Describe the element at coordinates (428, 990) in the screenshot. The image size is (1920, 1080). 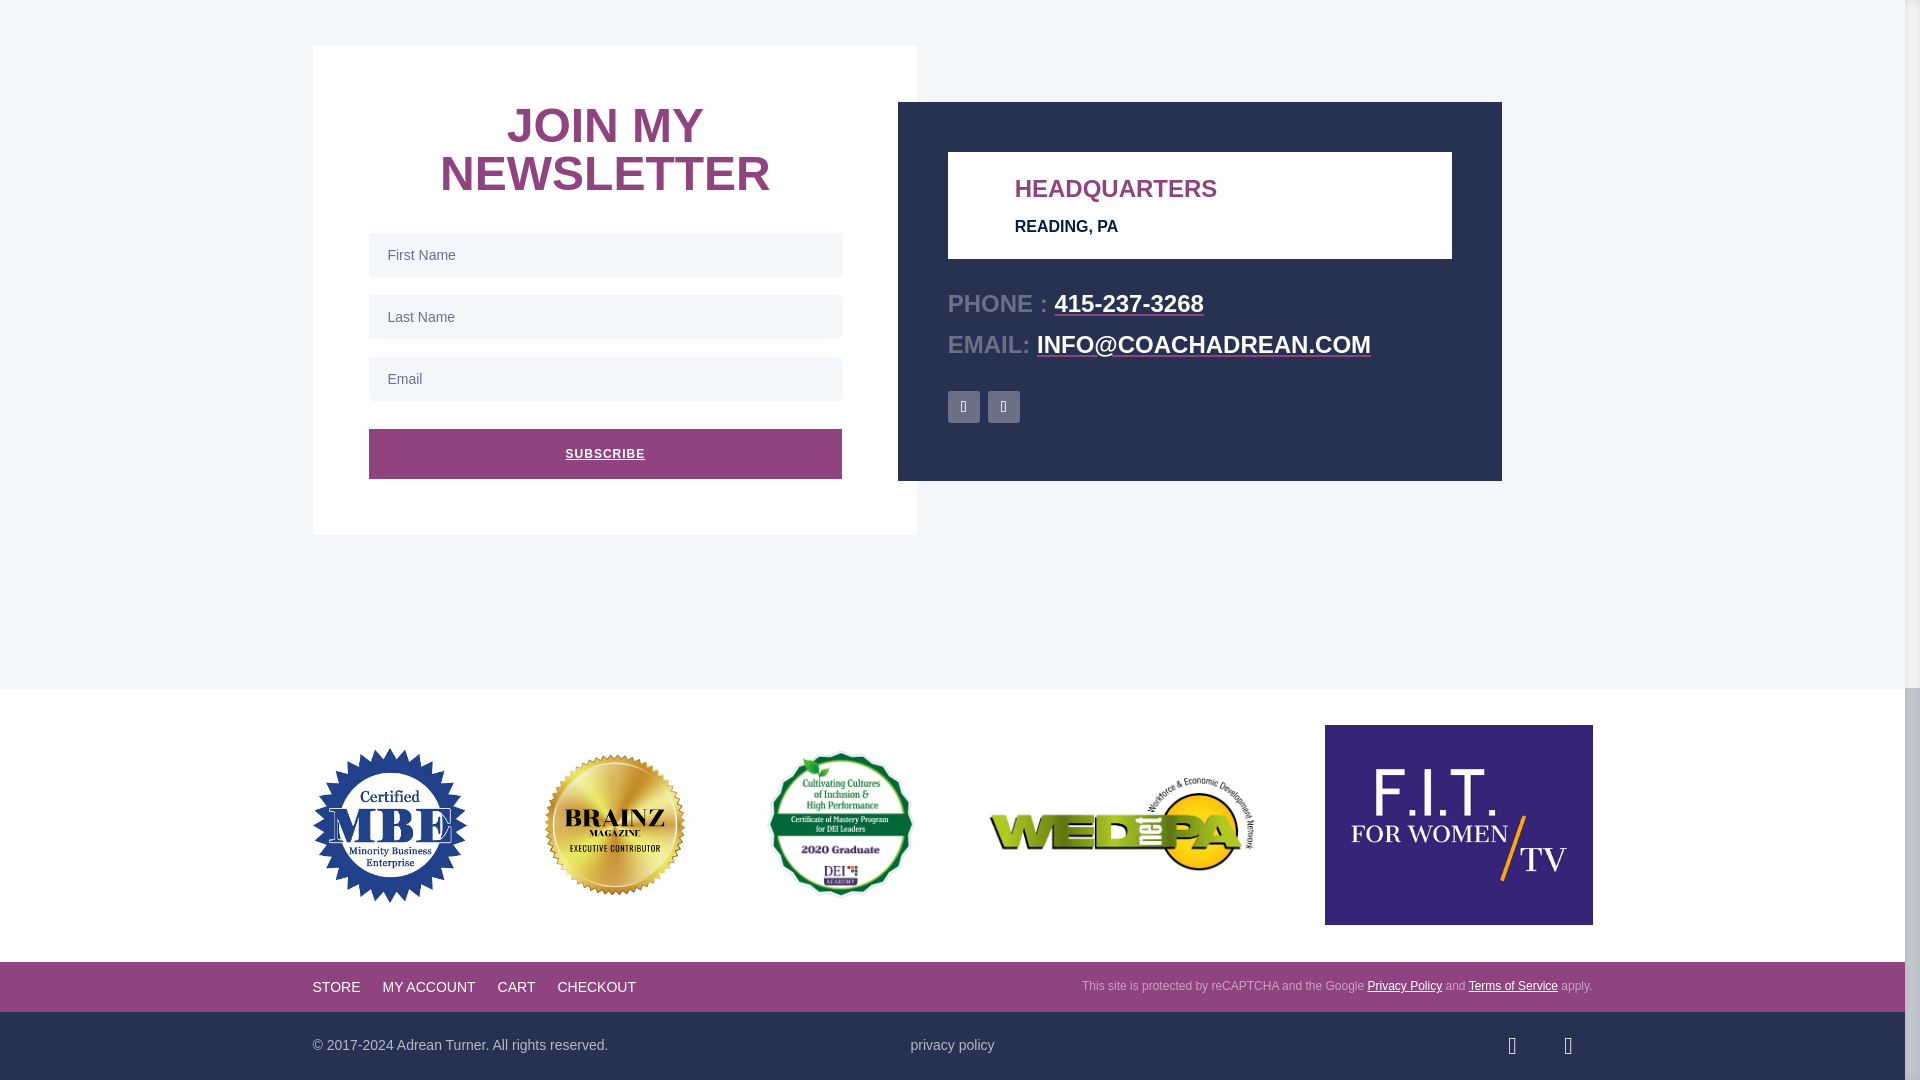
I see `MY ACCOUNT` at that location.